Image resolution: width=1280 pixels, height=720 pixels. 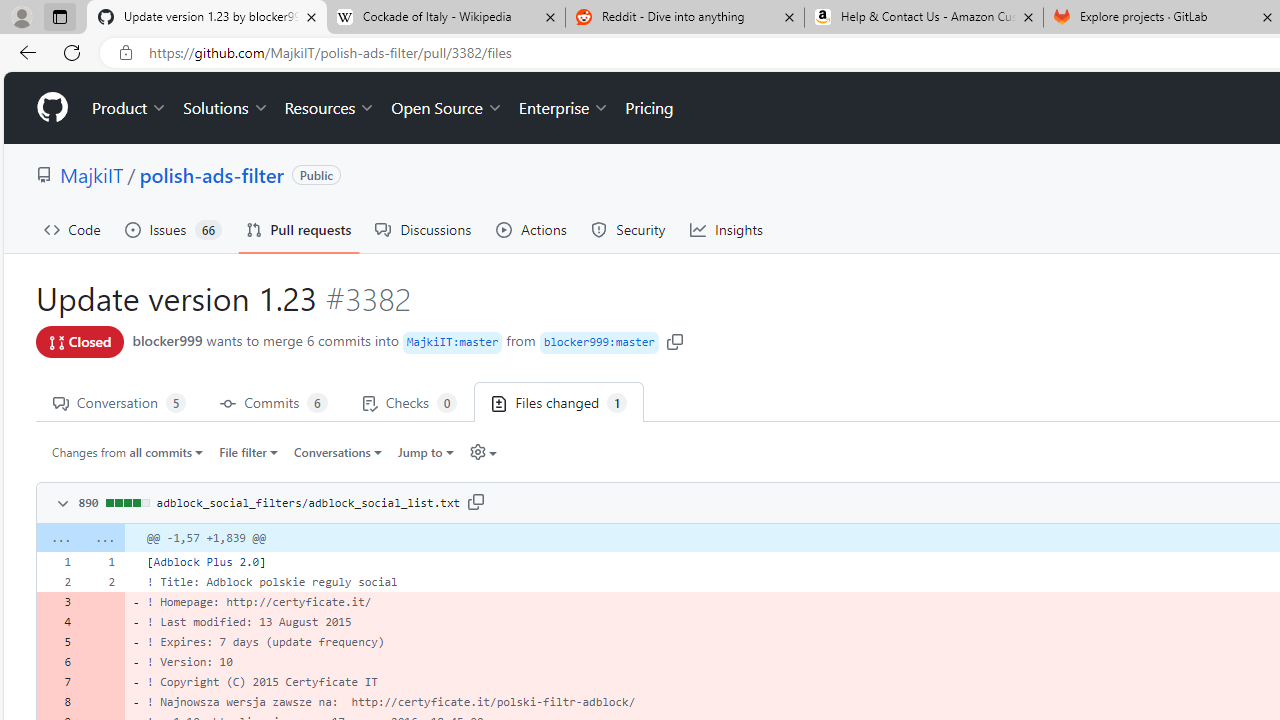 What do you see at coordinates (130, 108) in the screenshot?
I see `Product` at bounding box center [130, 108].